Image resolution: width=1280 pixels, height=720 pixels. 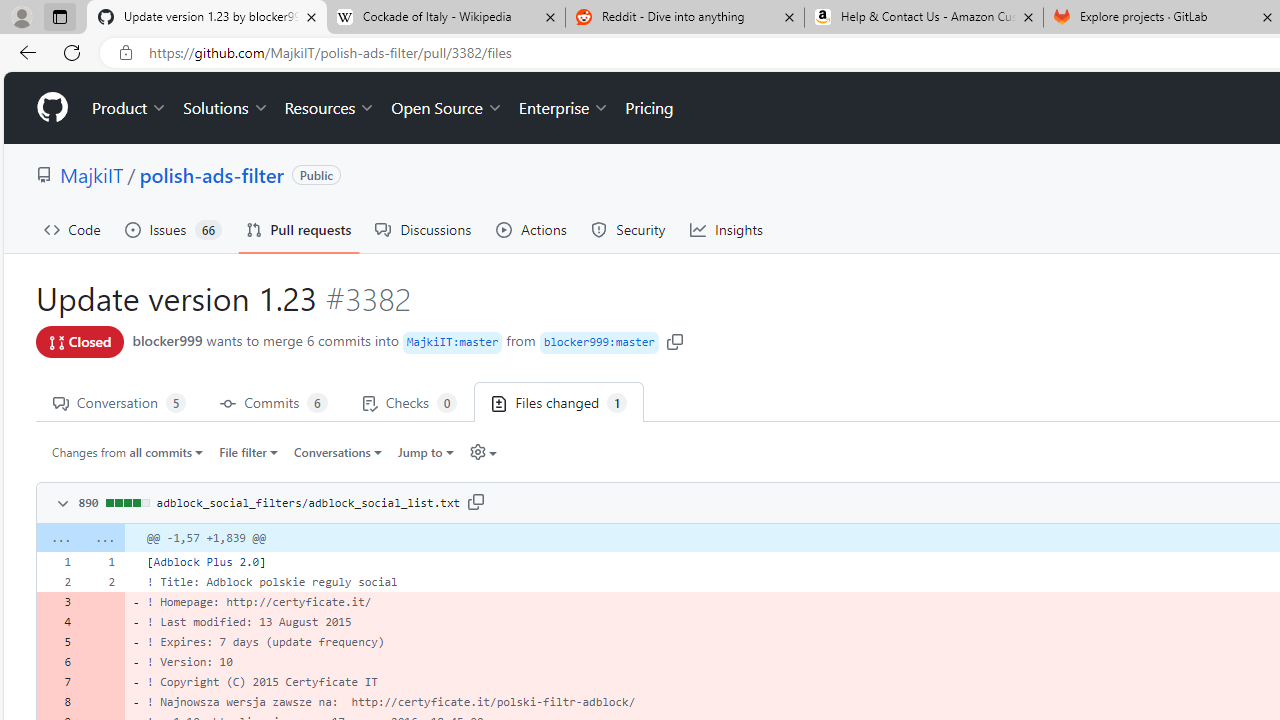 What do you see at coordinates (130, 108) in the screenshot?
I see `Product` at bounding box center [130, 108].